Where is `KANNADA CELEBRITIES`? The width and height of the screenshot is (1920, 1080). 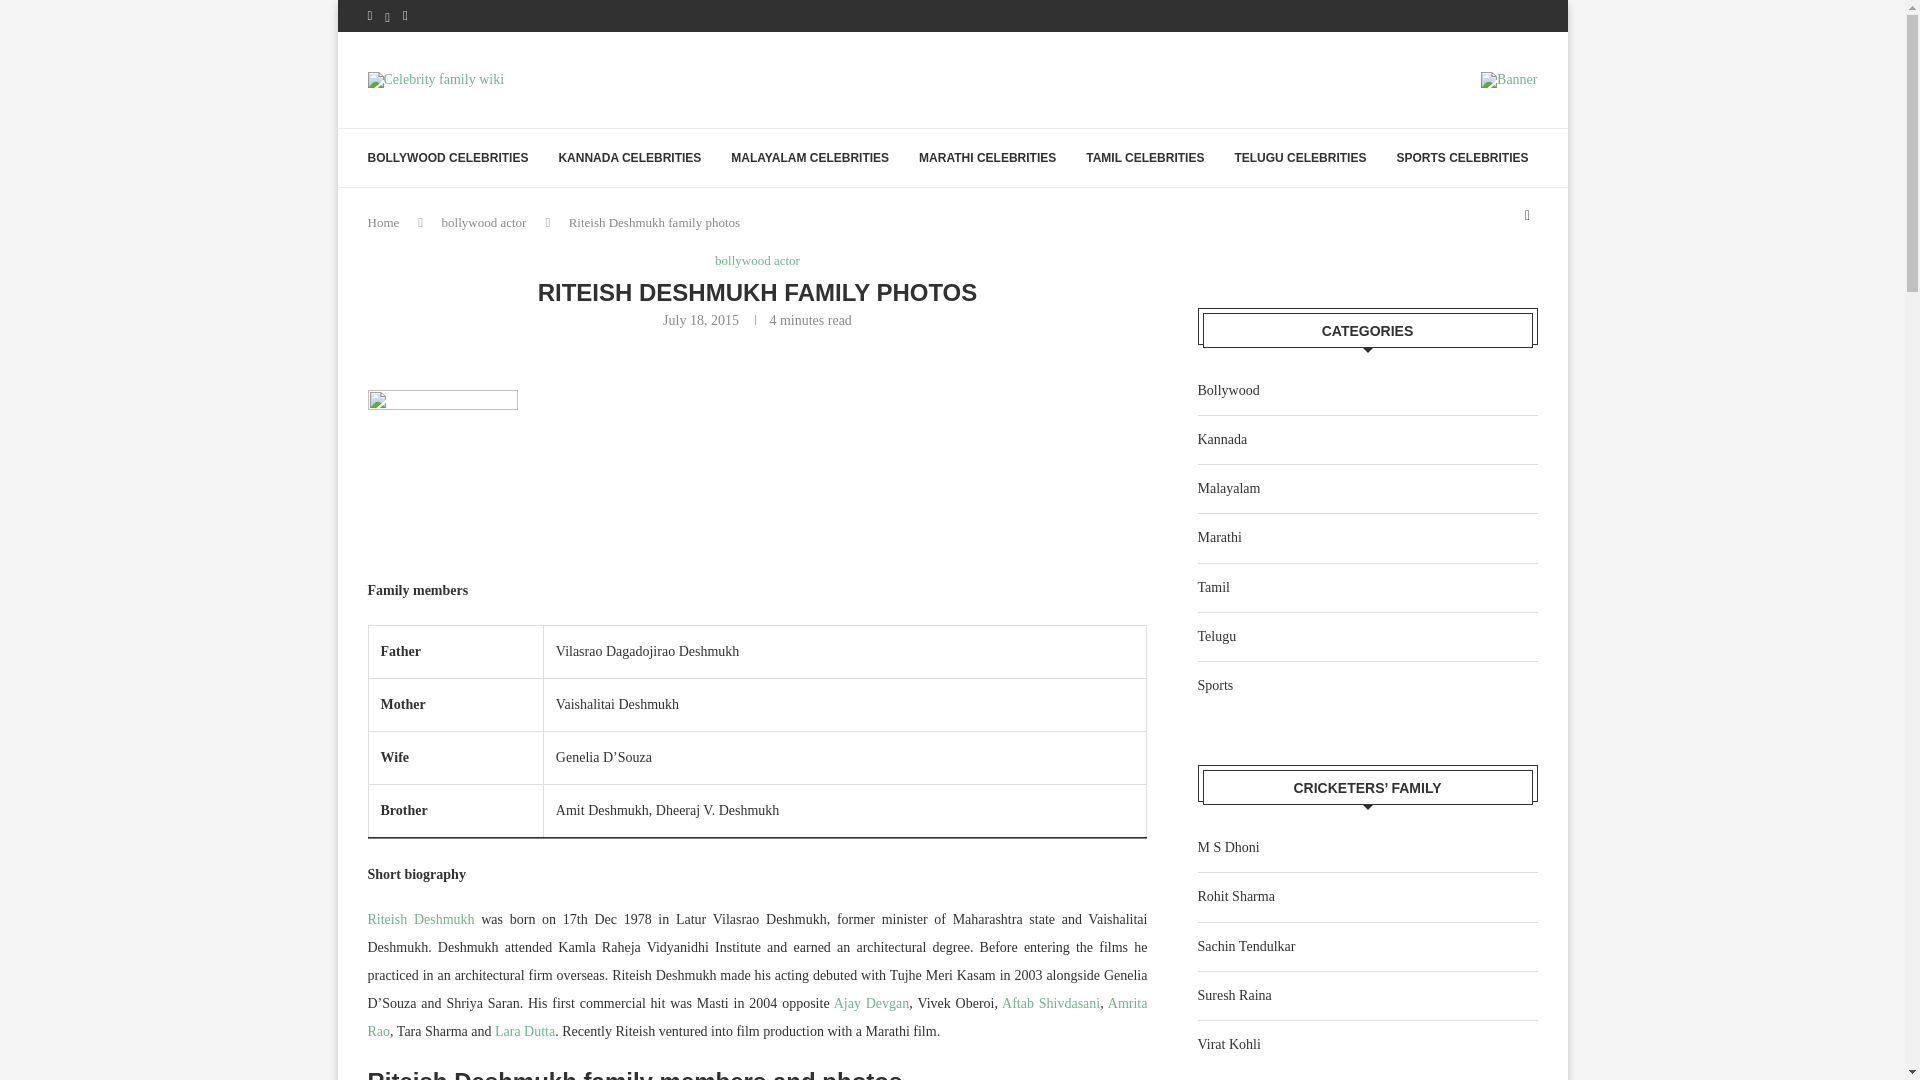 KANNADA CELEBRITIES is located at coordinates (629, 157).